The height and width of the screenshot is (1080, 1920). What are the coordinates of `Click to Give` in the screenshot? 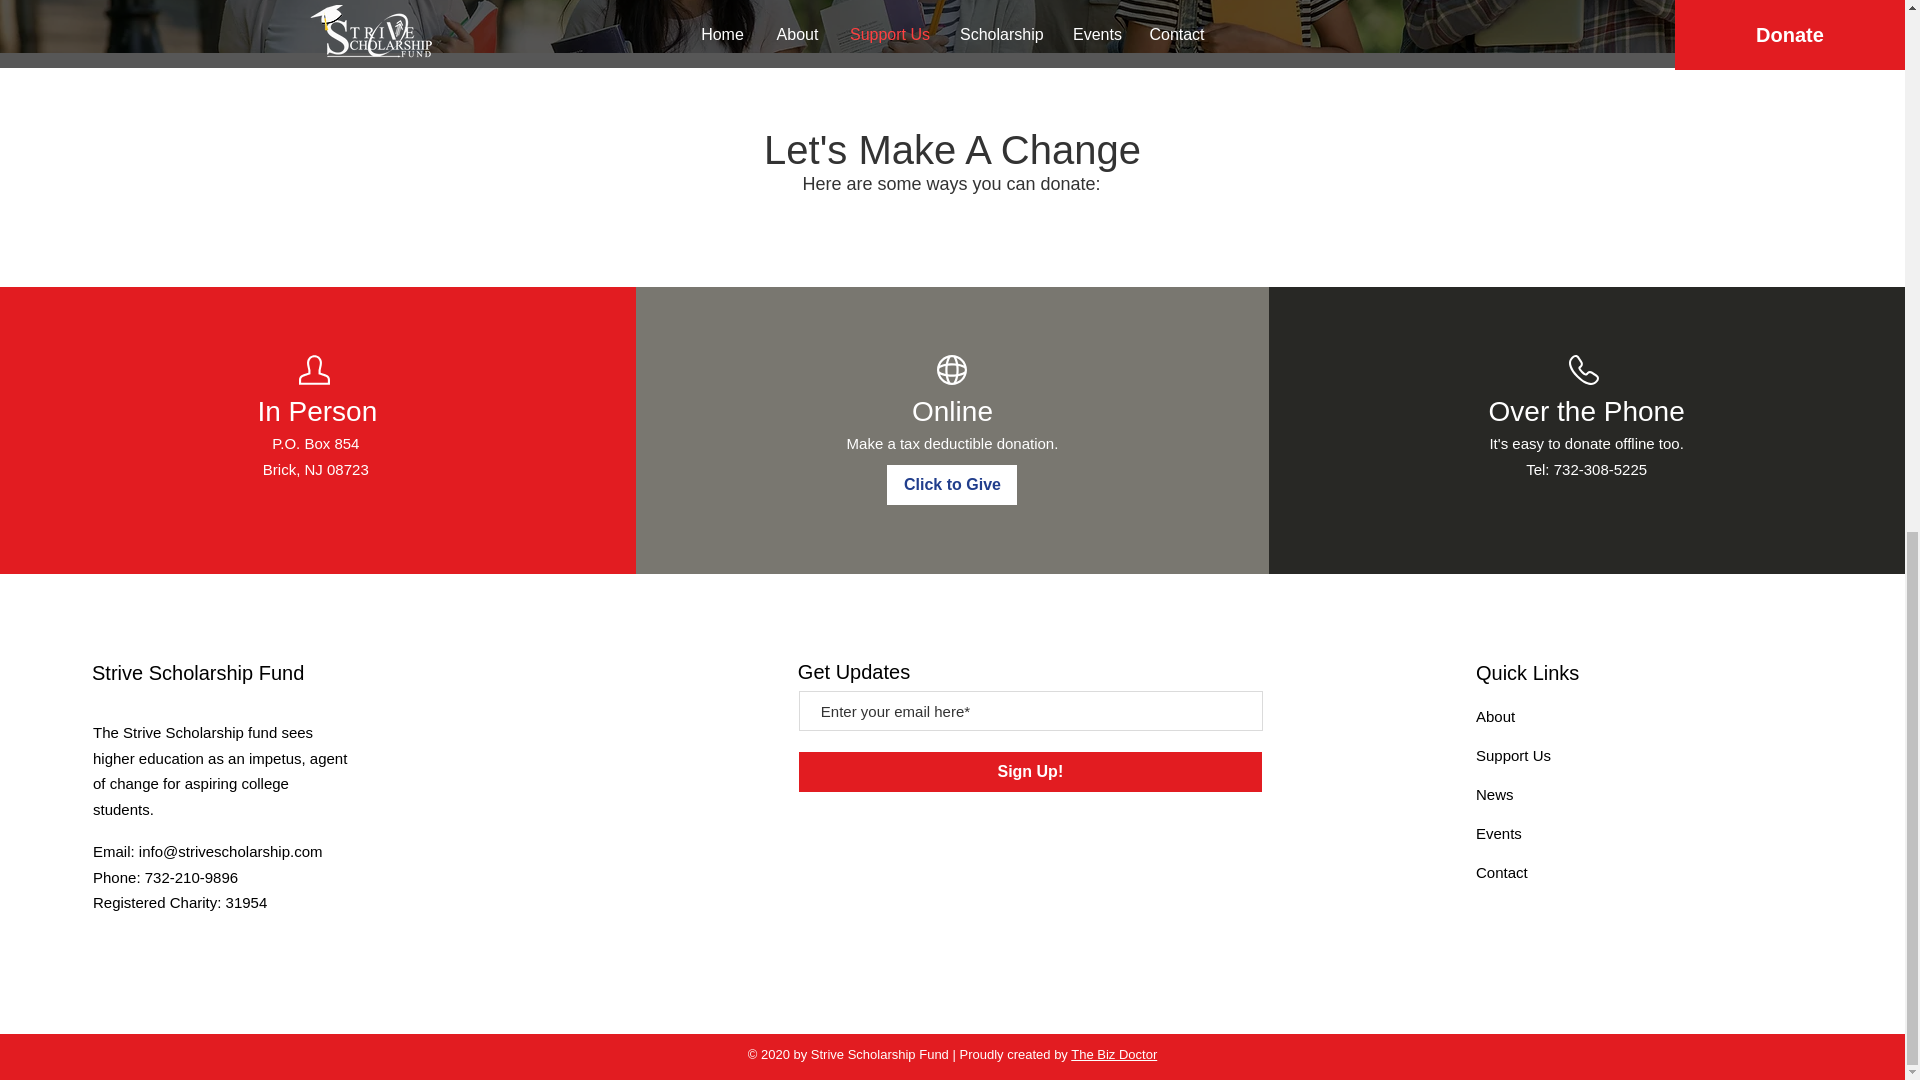 It's located at (952, 485).